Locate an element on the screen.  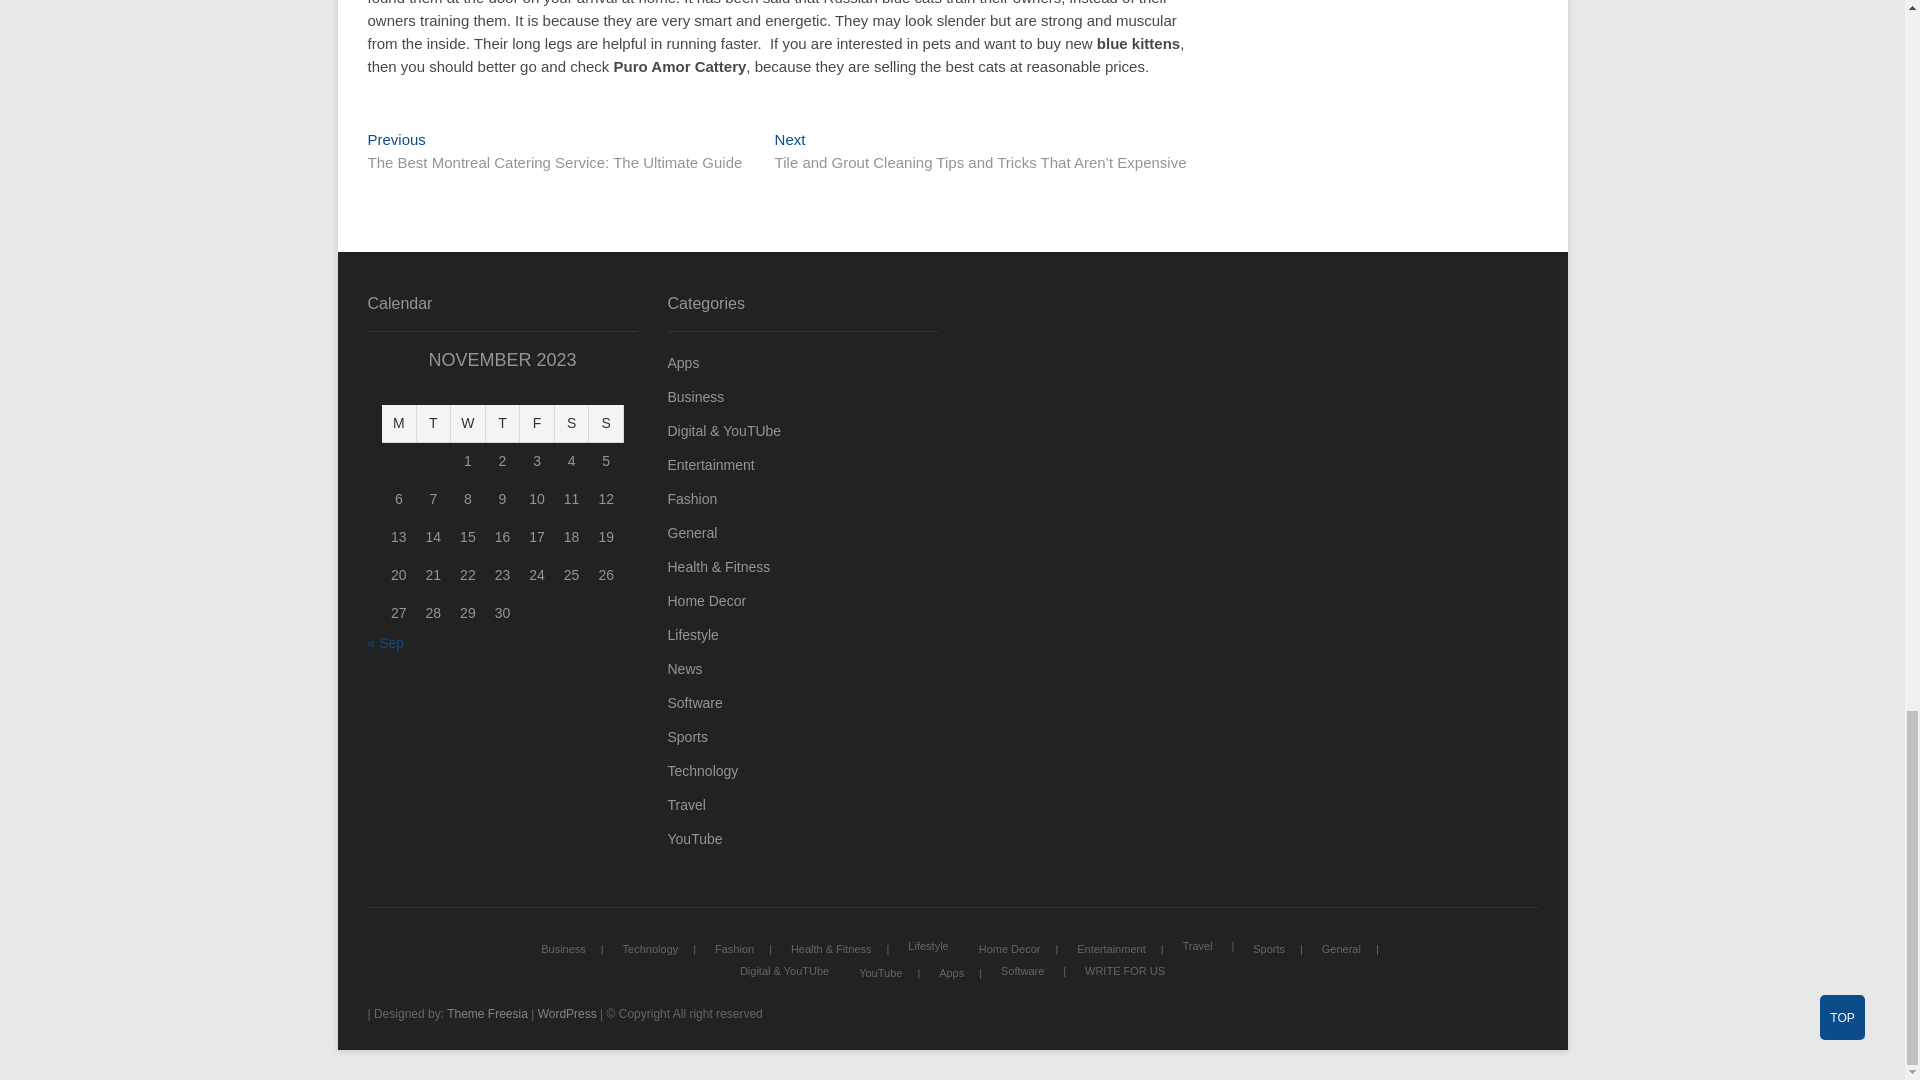
Sunday is located at coordinates (606, 424).